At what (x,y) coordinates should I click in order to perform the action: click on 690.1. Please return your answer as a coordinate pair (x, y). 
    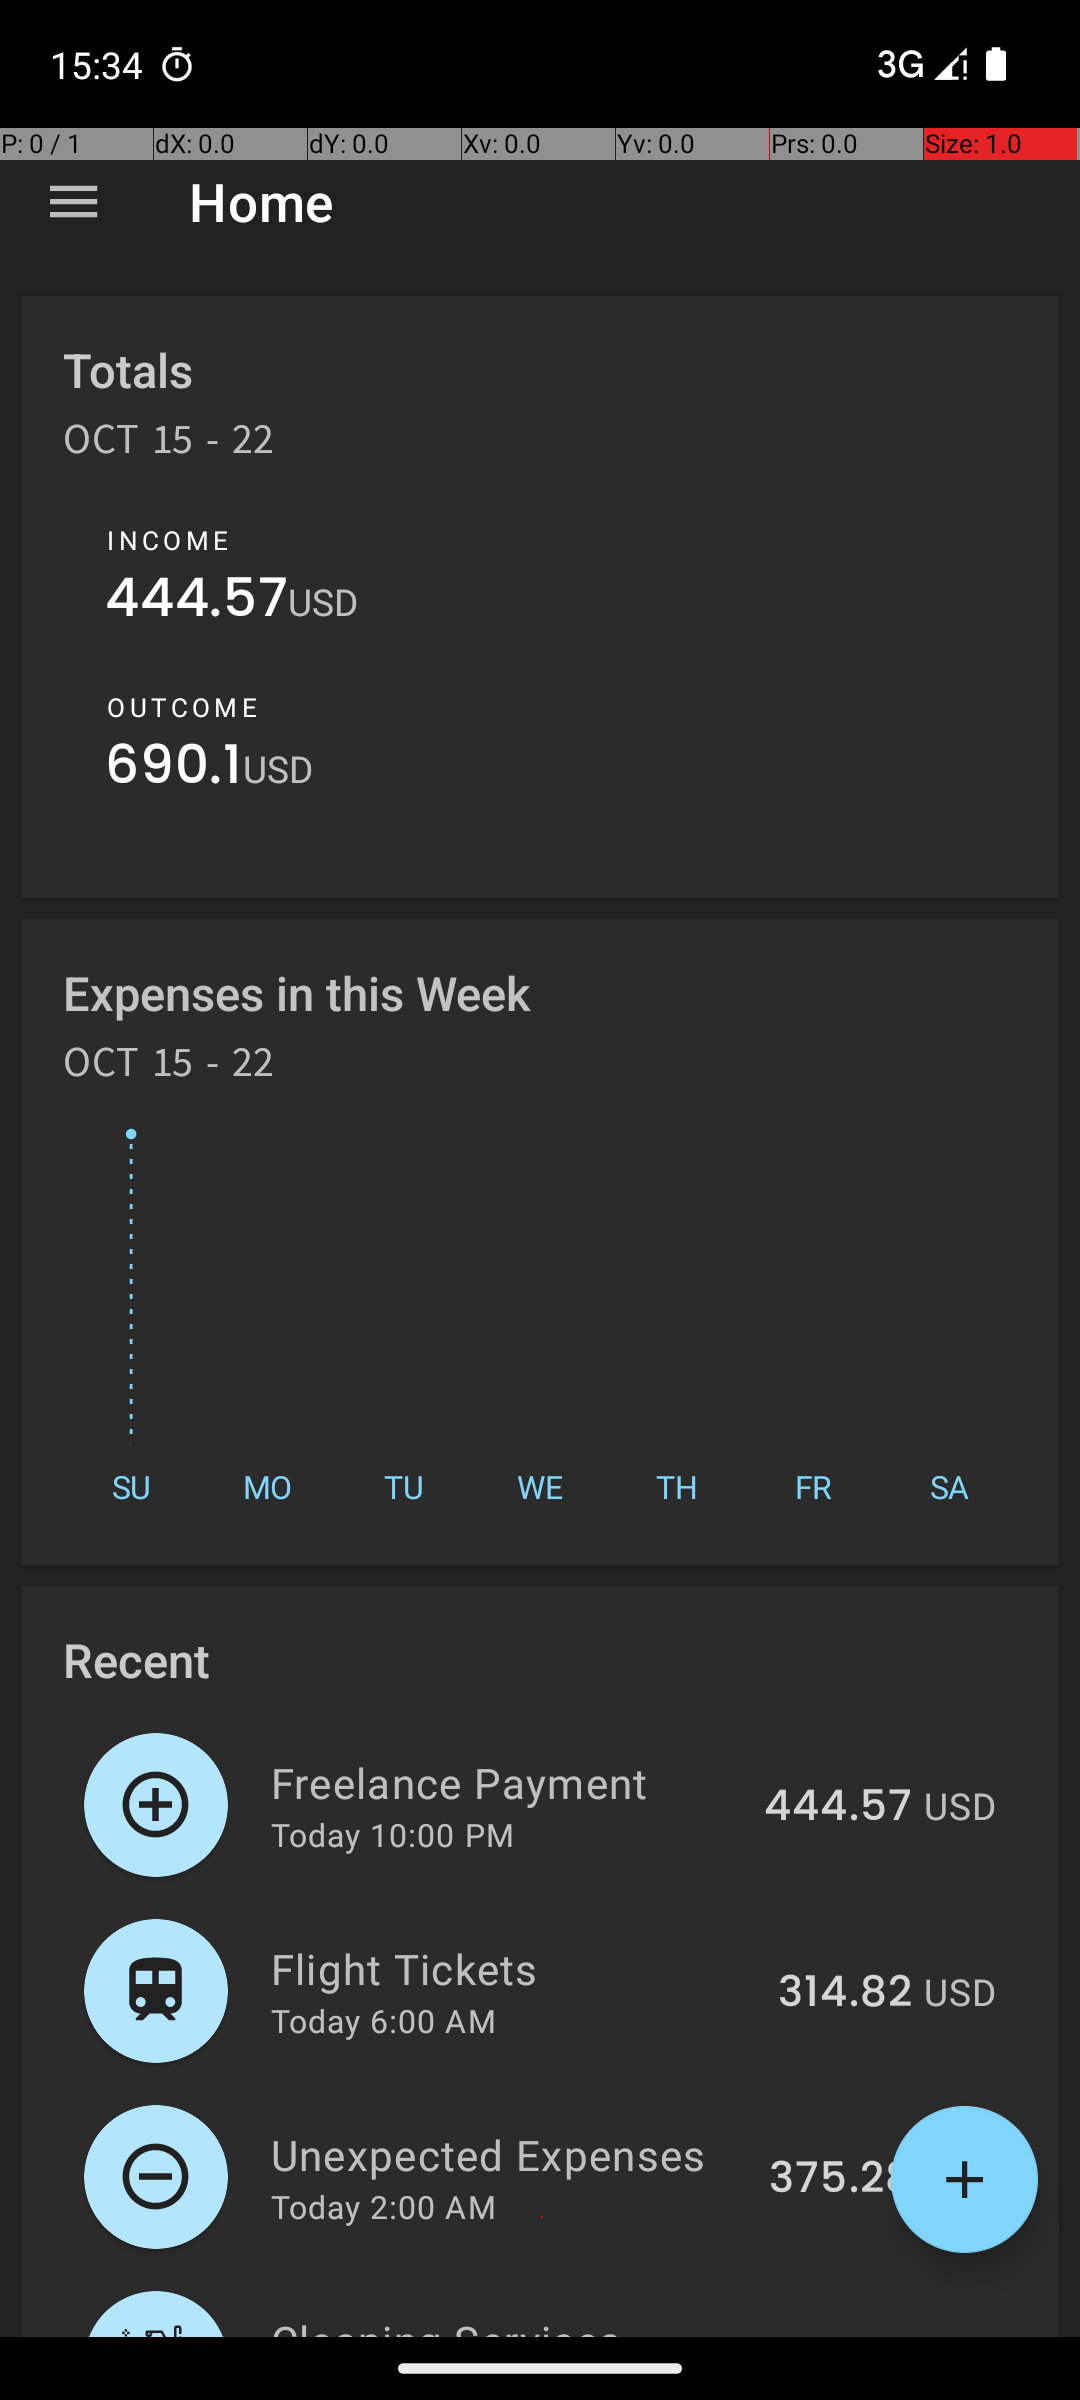
    Looking at the image, I should click on (174, 770).